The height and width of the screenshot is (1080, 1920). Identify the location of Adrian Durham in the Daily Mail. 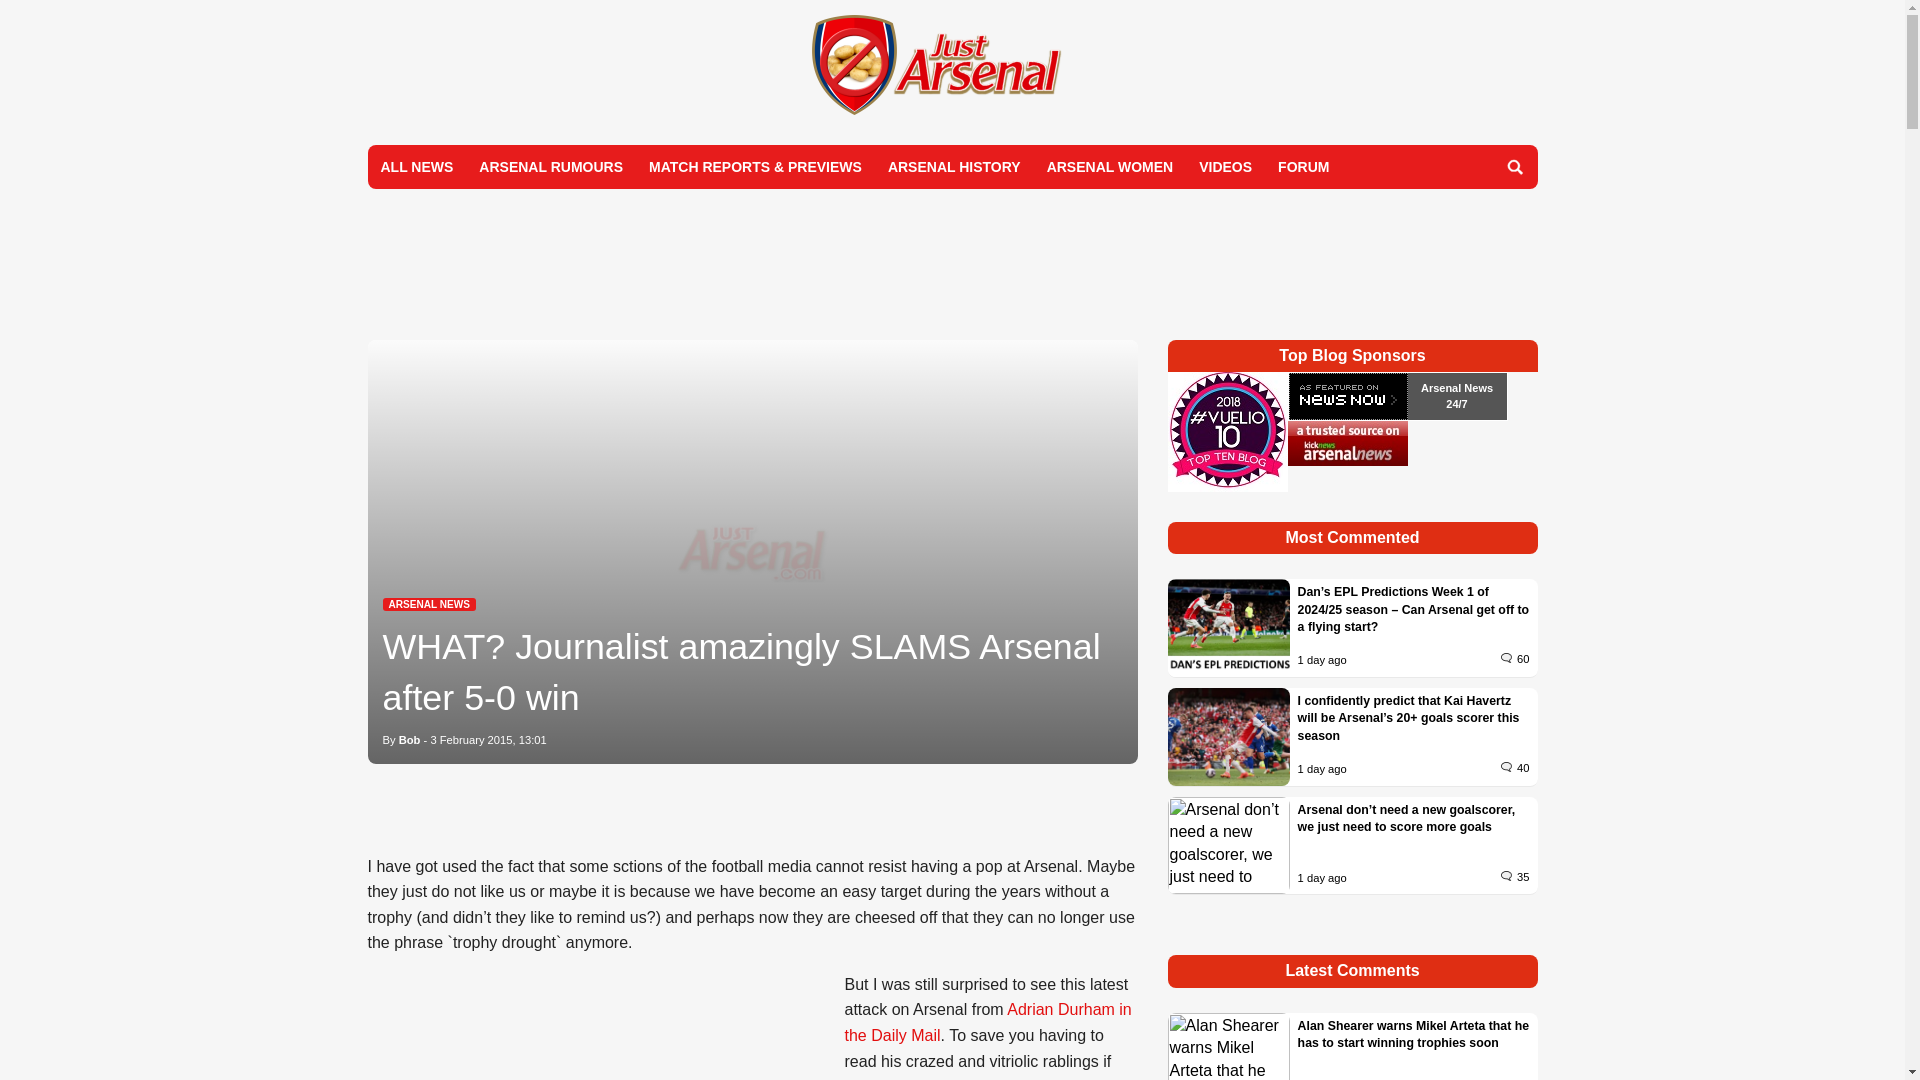
(987, 1022).